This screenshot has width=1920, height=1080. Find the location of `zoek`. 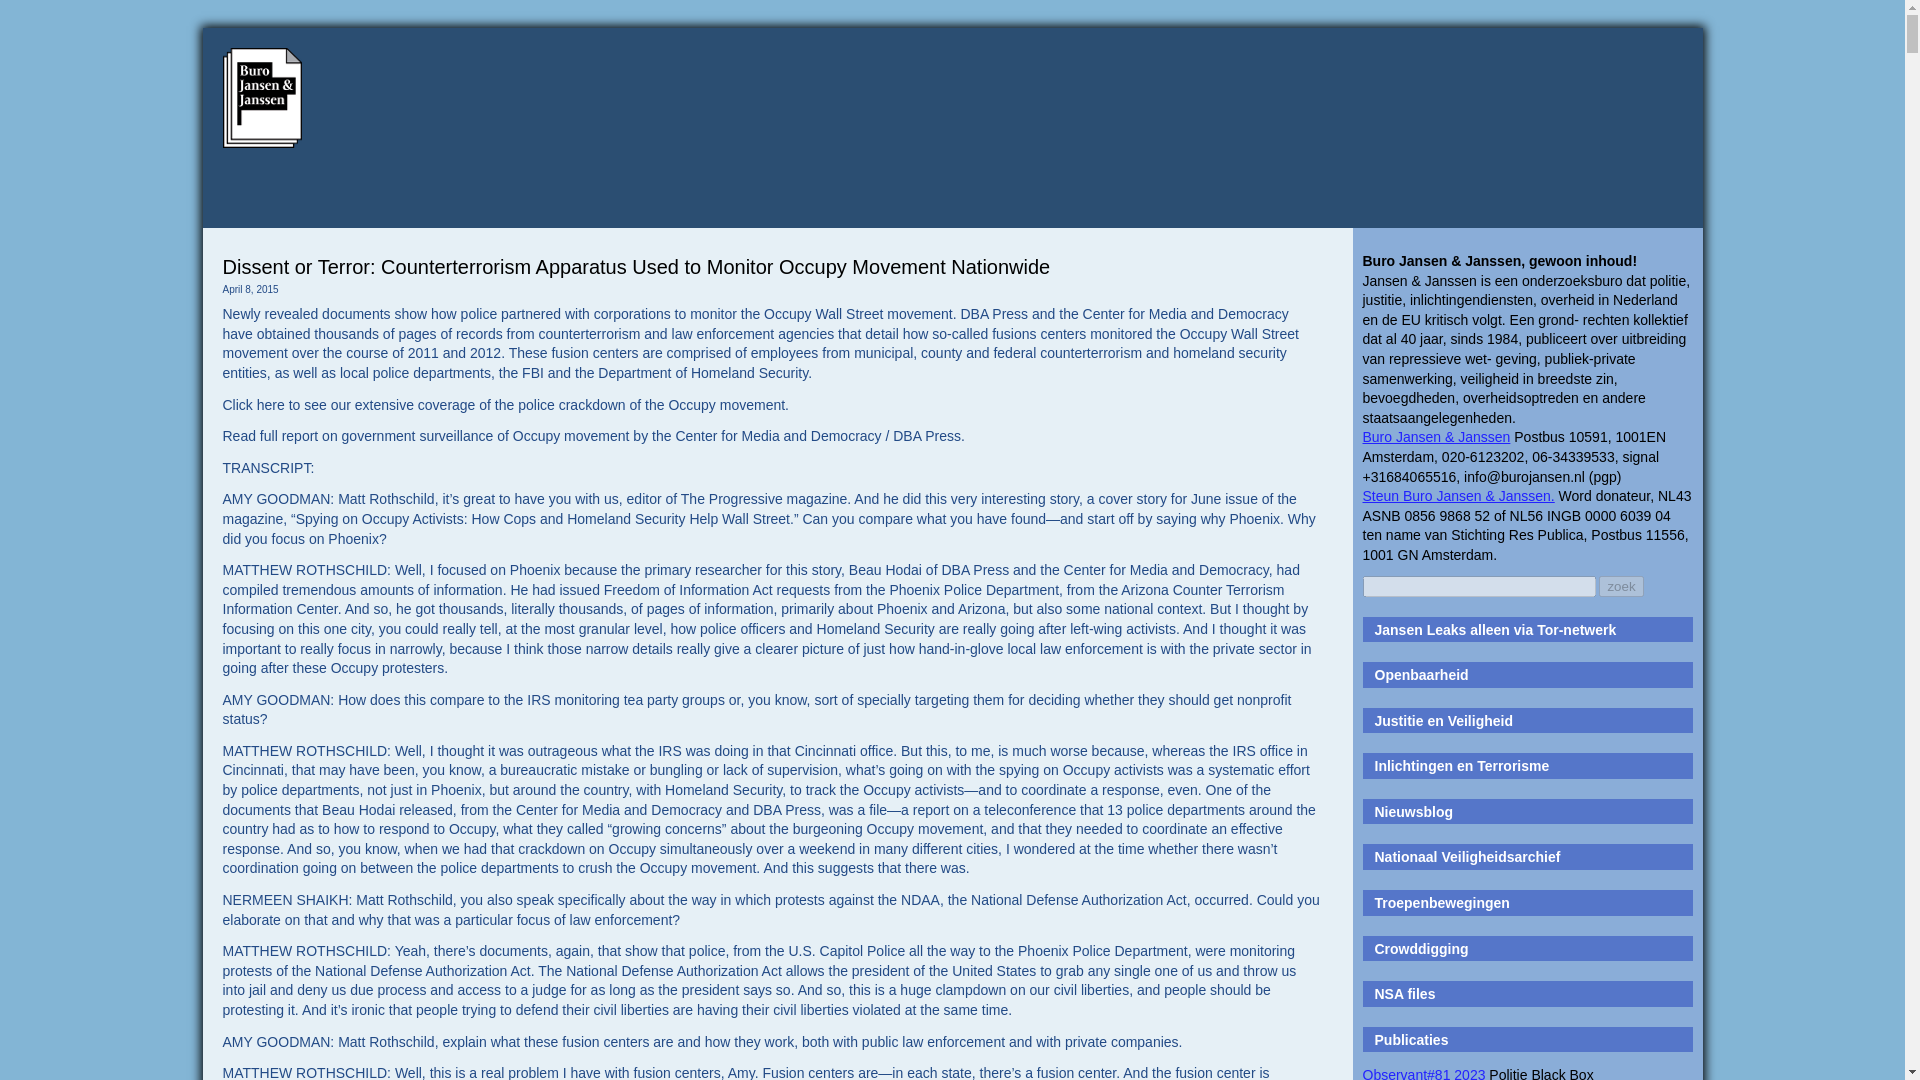

zoek is located at coordinates (1621, 586).